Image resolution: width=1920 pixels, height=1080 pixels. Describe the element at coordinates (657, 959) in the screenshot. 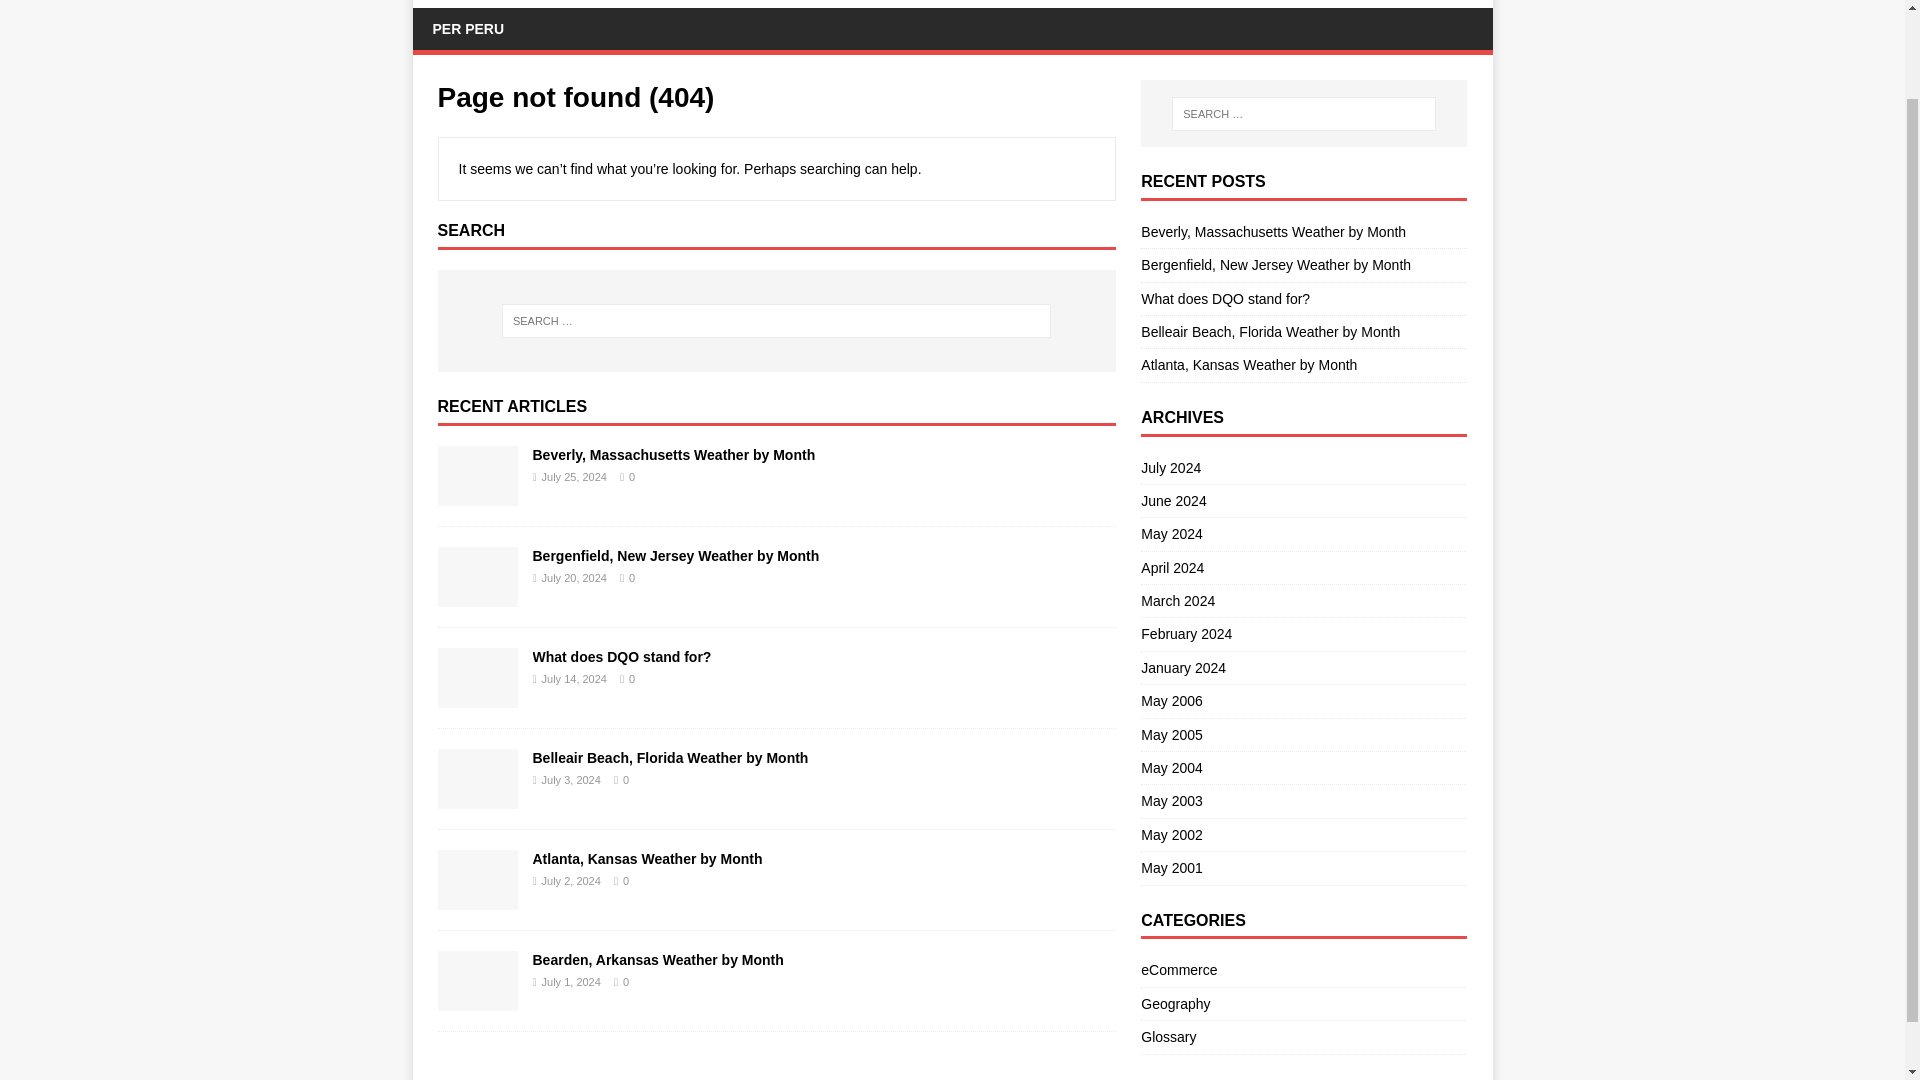

I see `Bearden, Arkansas Weather by Month` at that location.